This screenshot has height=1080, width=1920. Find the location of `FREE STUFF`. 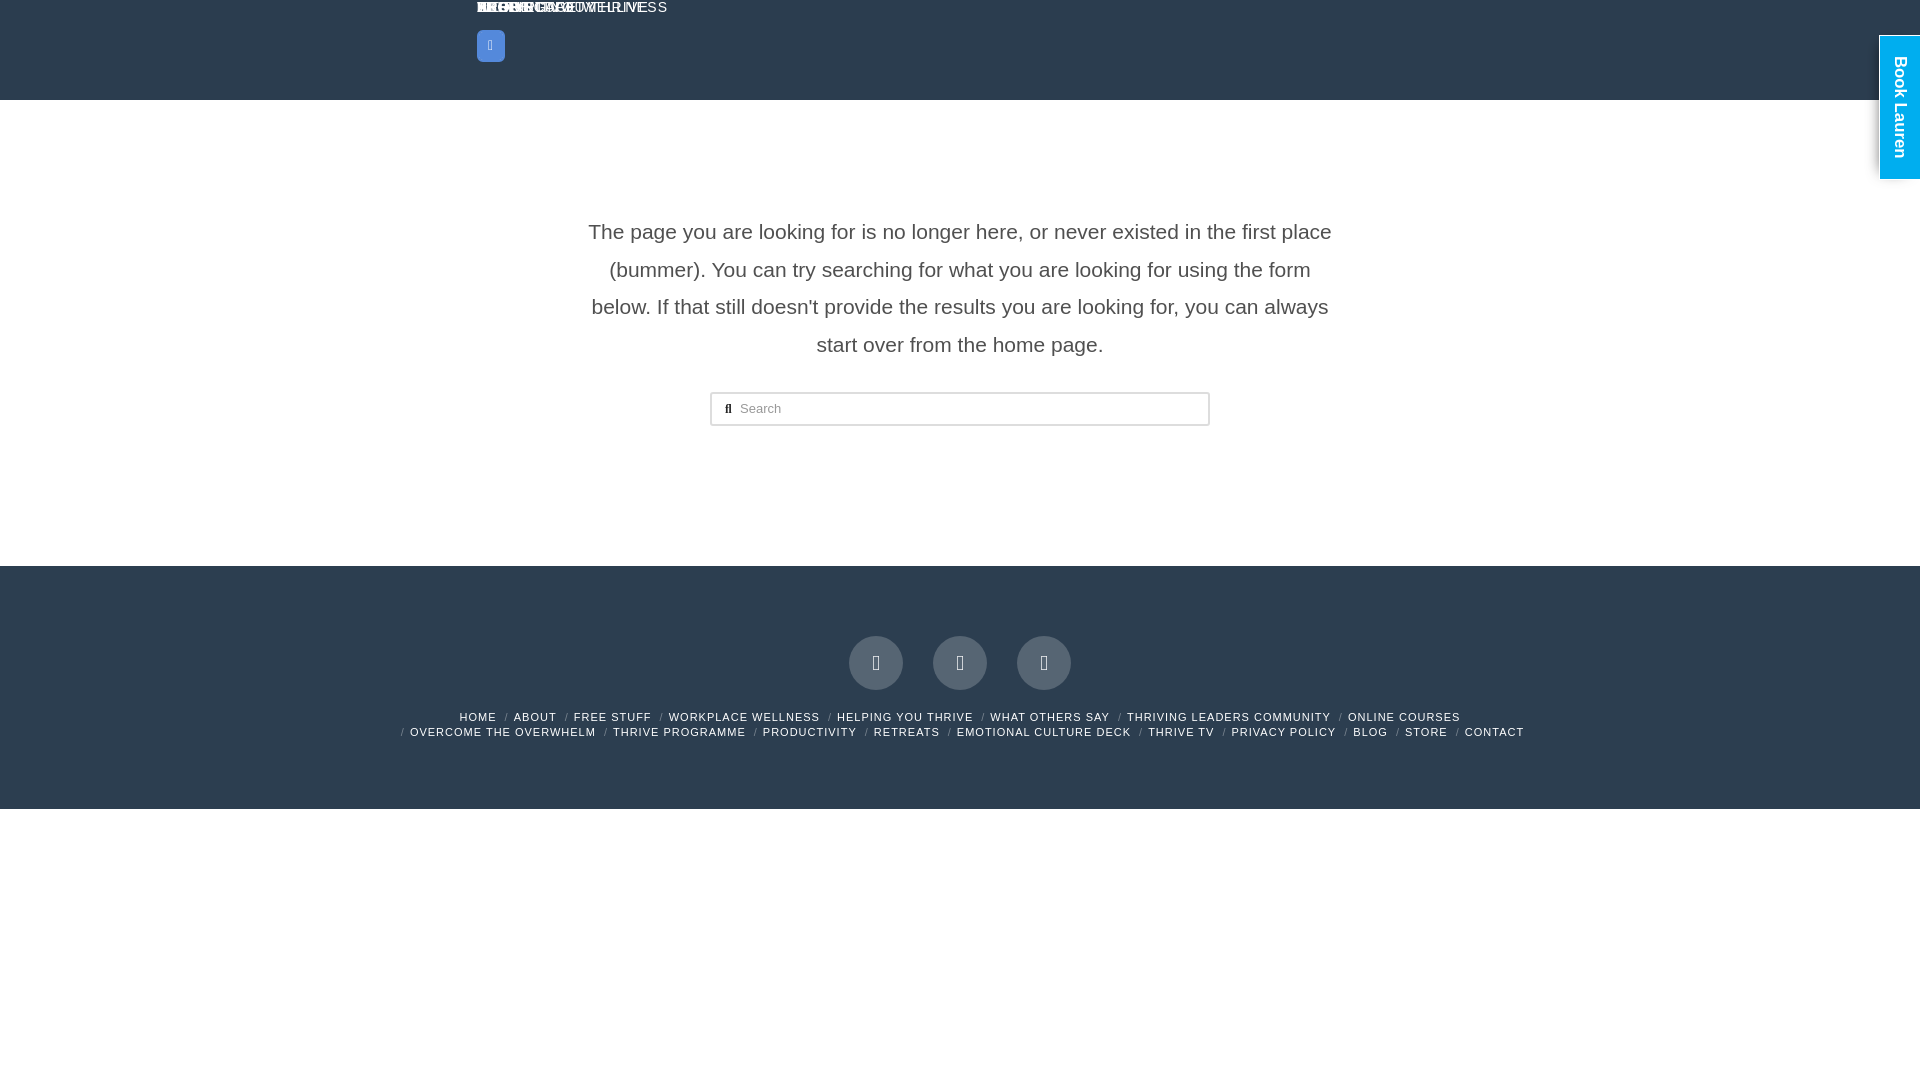

FREE STUFF is located at coordinates (613, 716).